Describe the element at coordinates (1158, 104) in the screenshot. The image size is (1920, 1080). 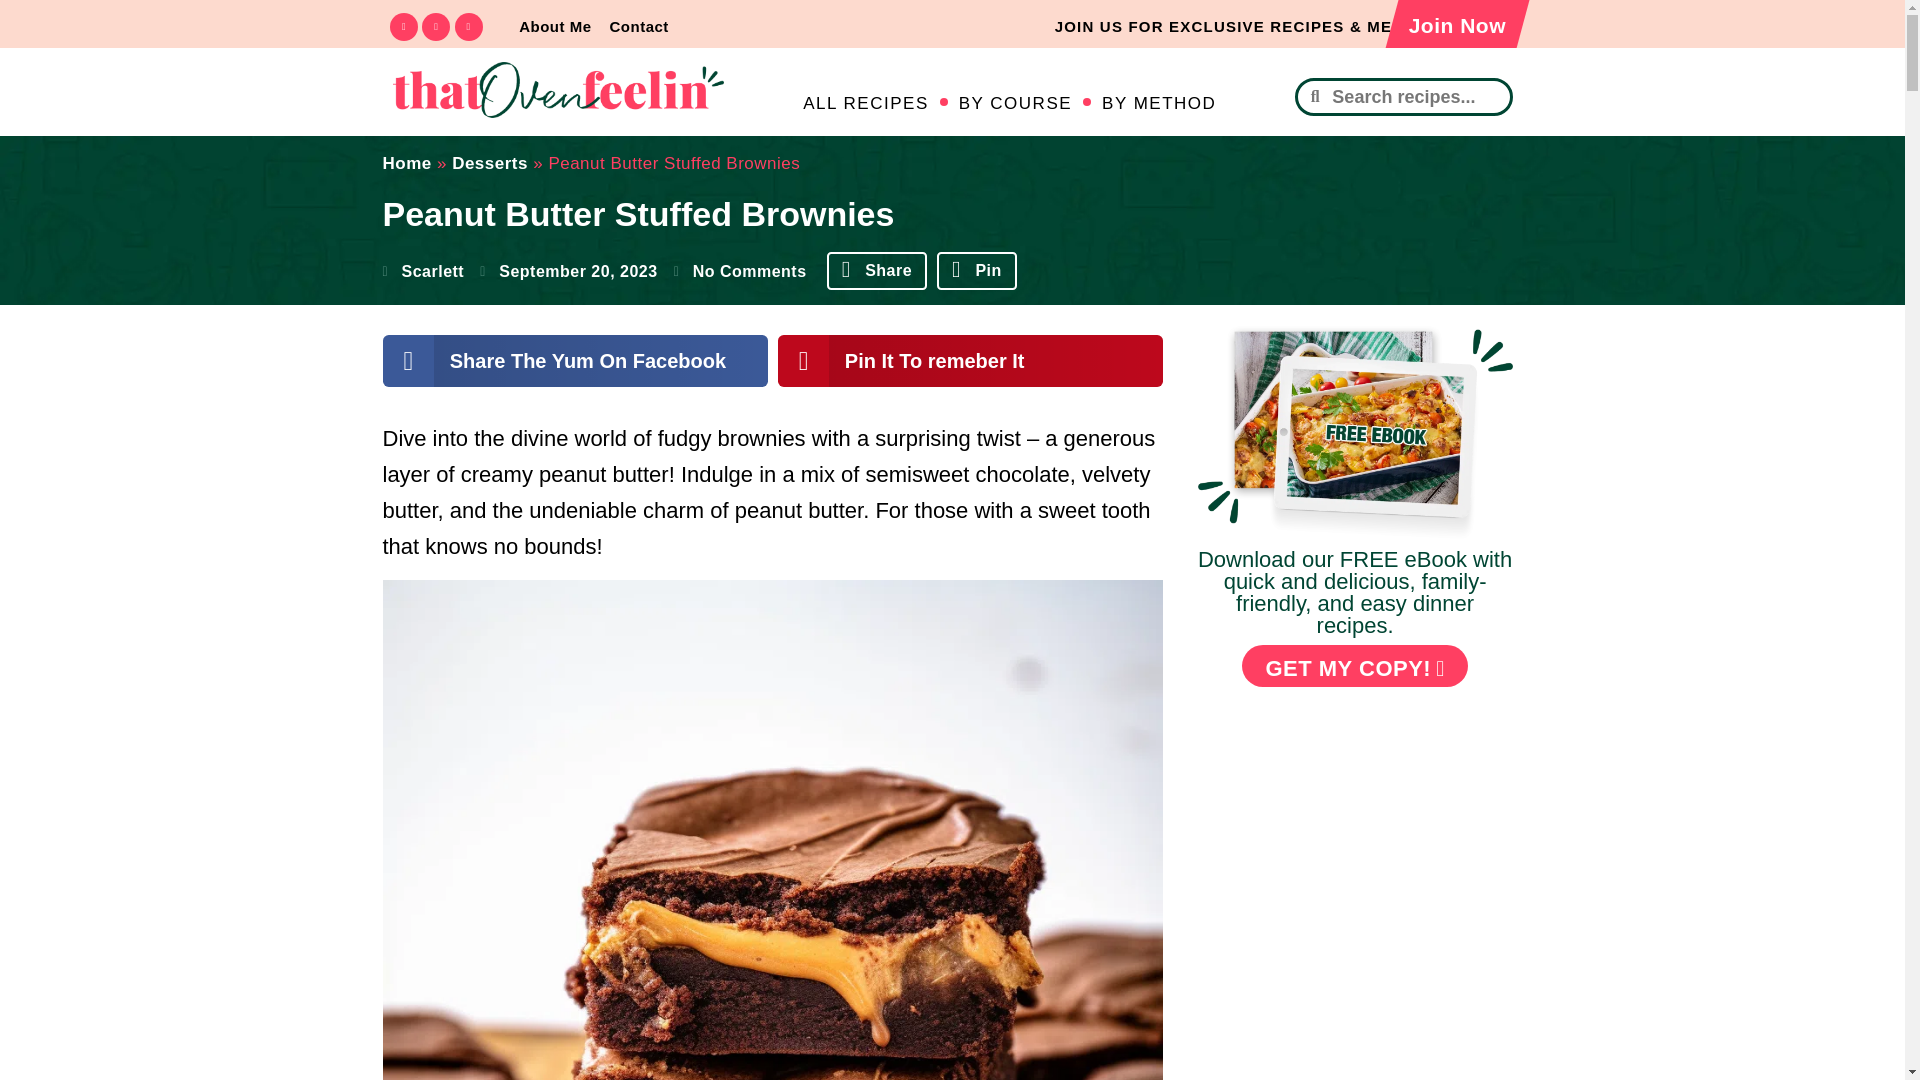
I see `BY METHOD` at that location.